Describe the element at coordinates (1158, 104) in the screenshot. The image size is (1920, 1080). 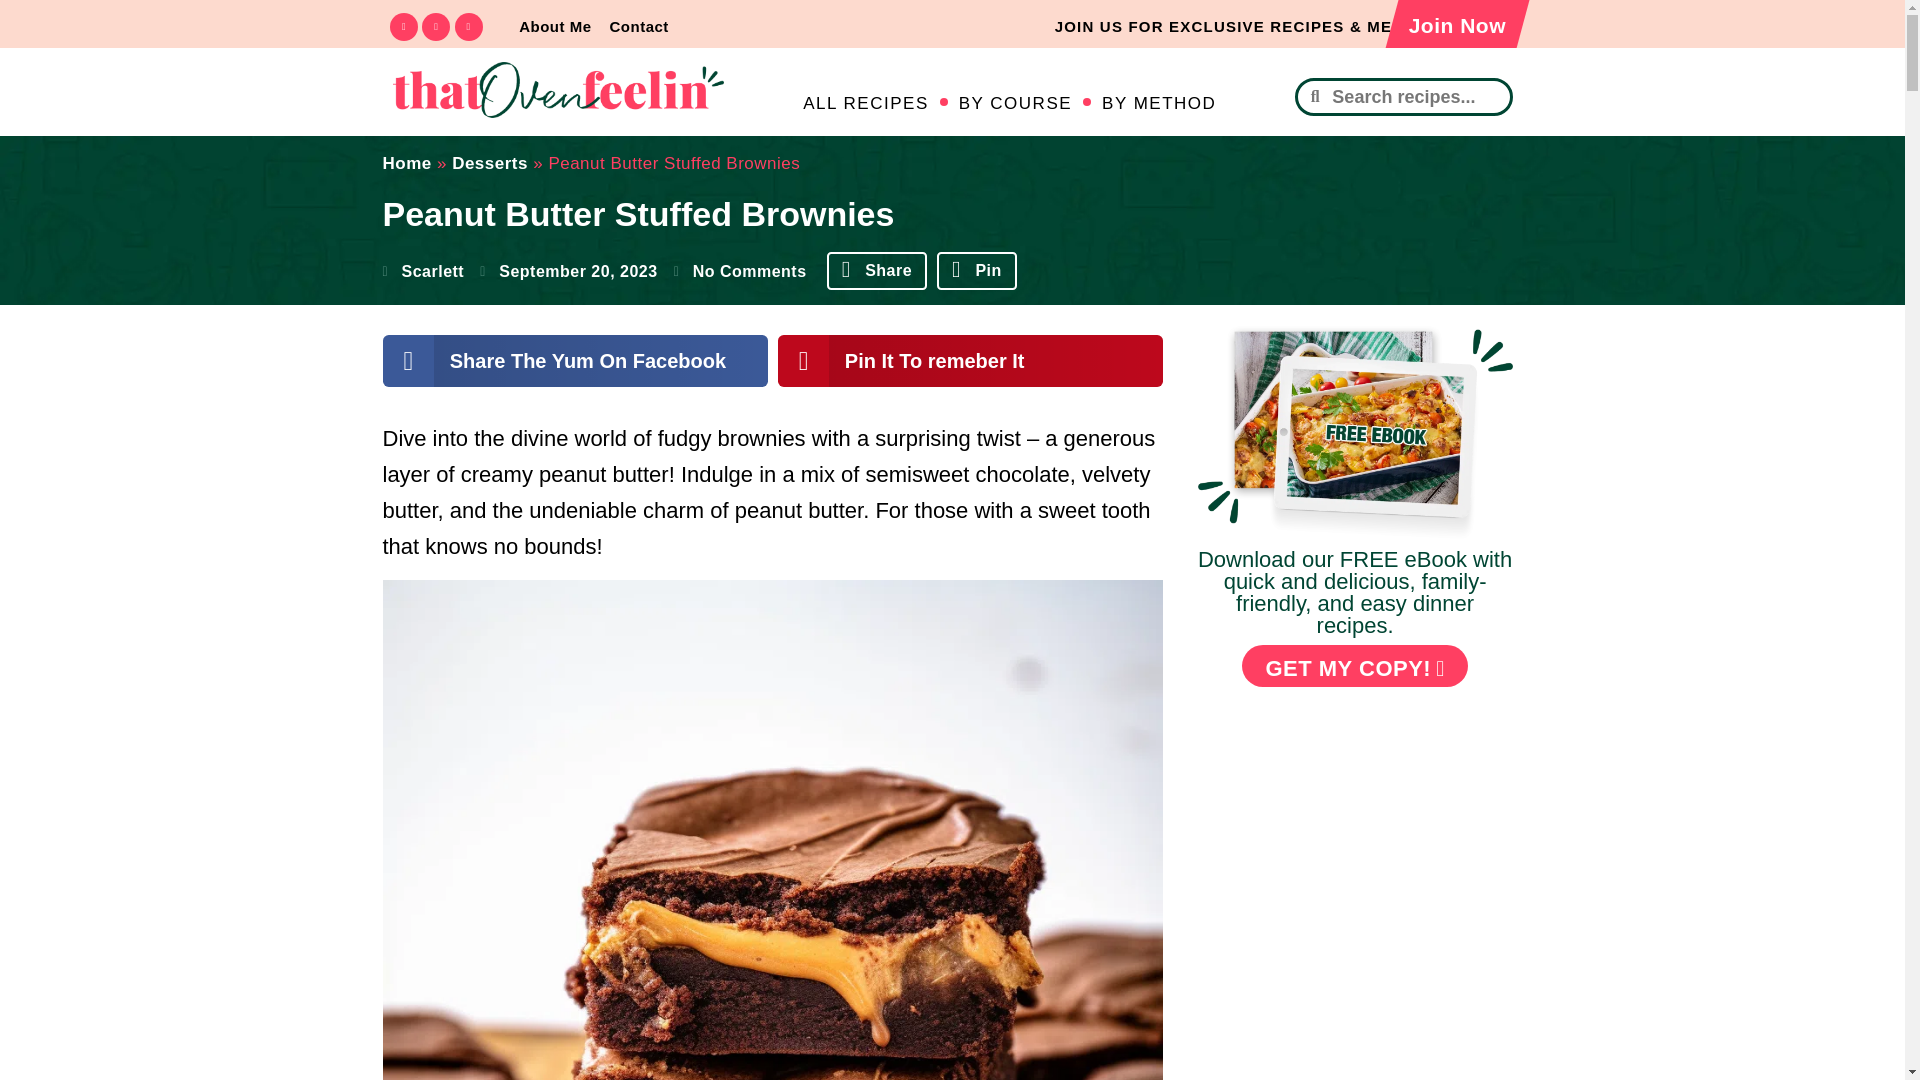
I see `BY METHOD` at that location.